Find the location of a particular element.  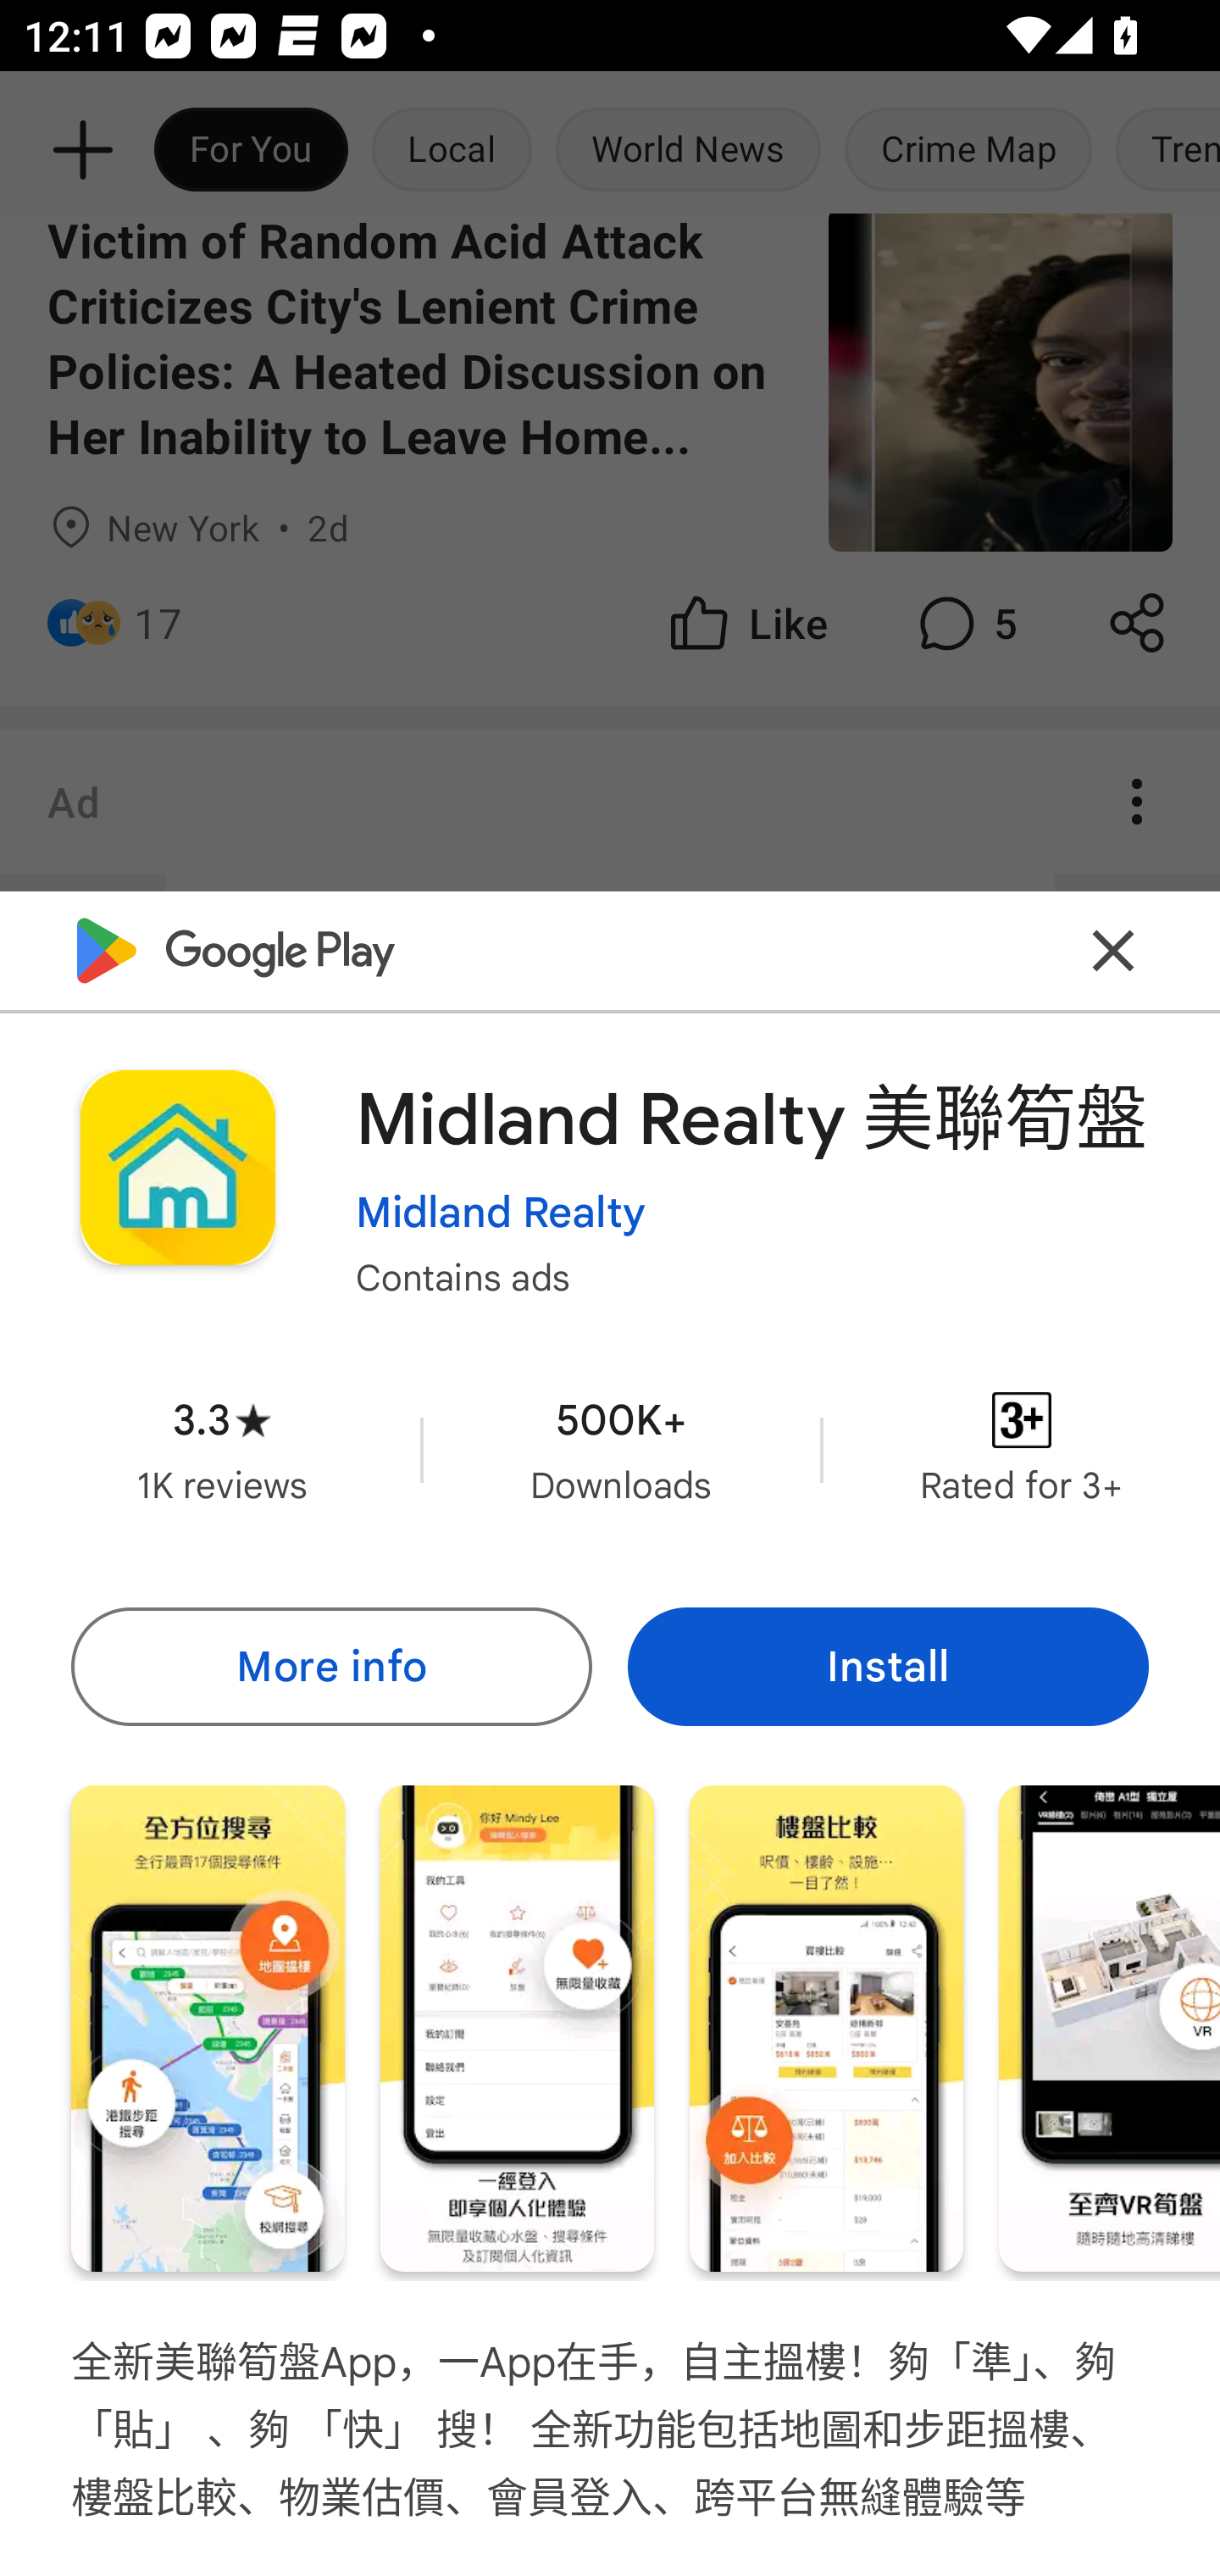

Screenshot "3" of "7" is located at coordinates (826, 2029).